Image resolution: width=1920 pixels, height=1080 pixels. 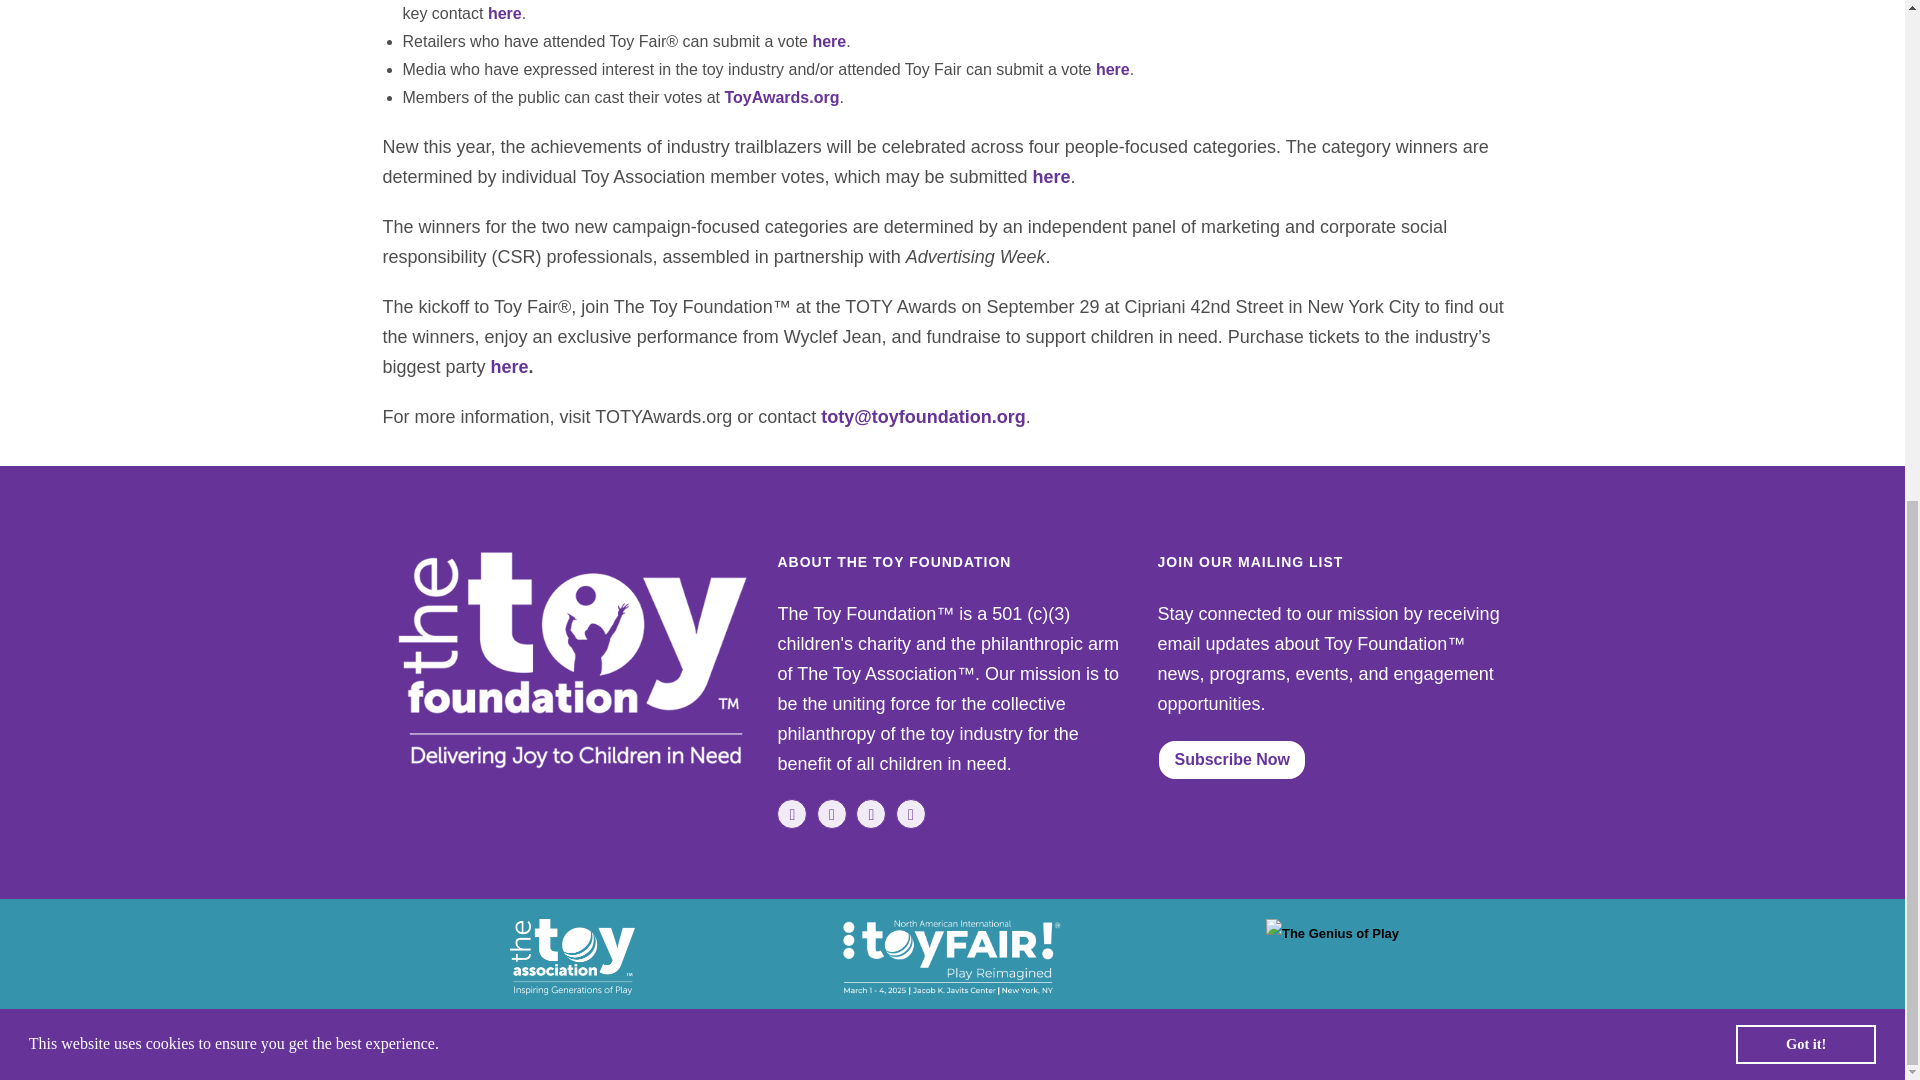 What do you see at coordinates (504, 13) in the screenshot?
I see `here` at bounding box center [504, 13].